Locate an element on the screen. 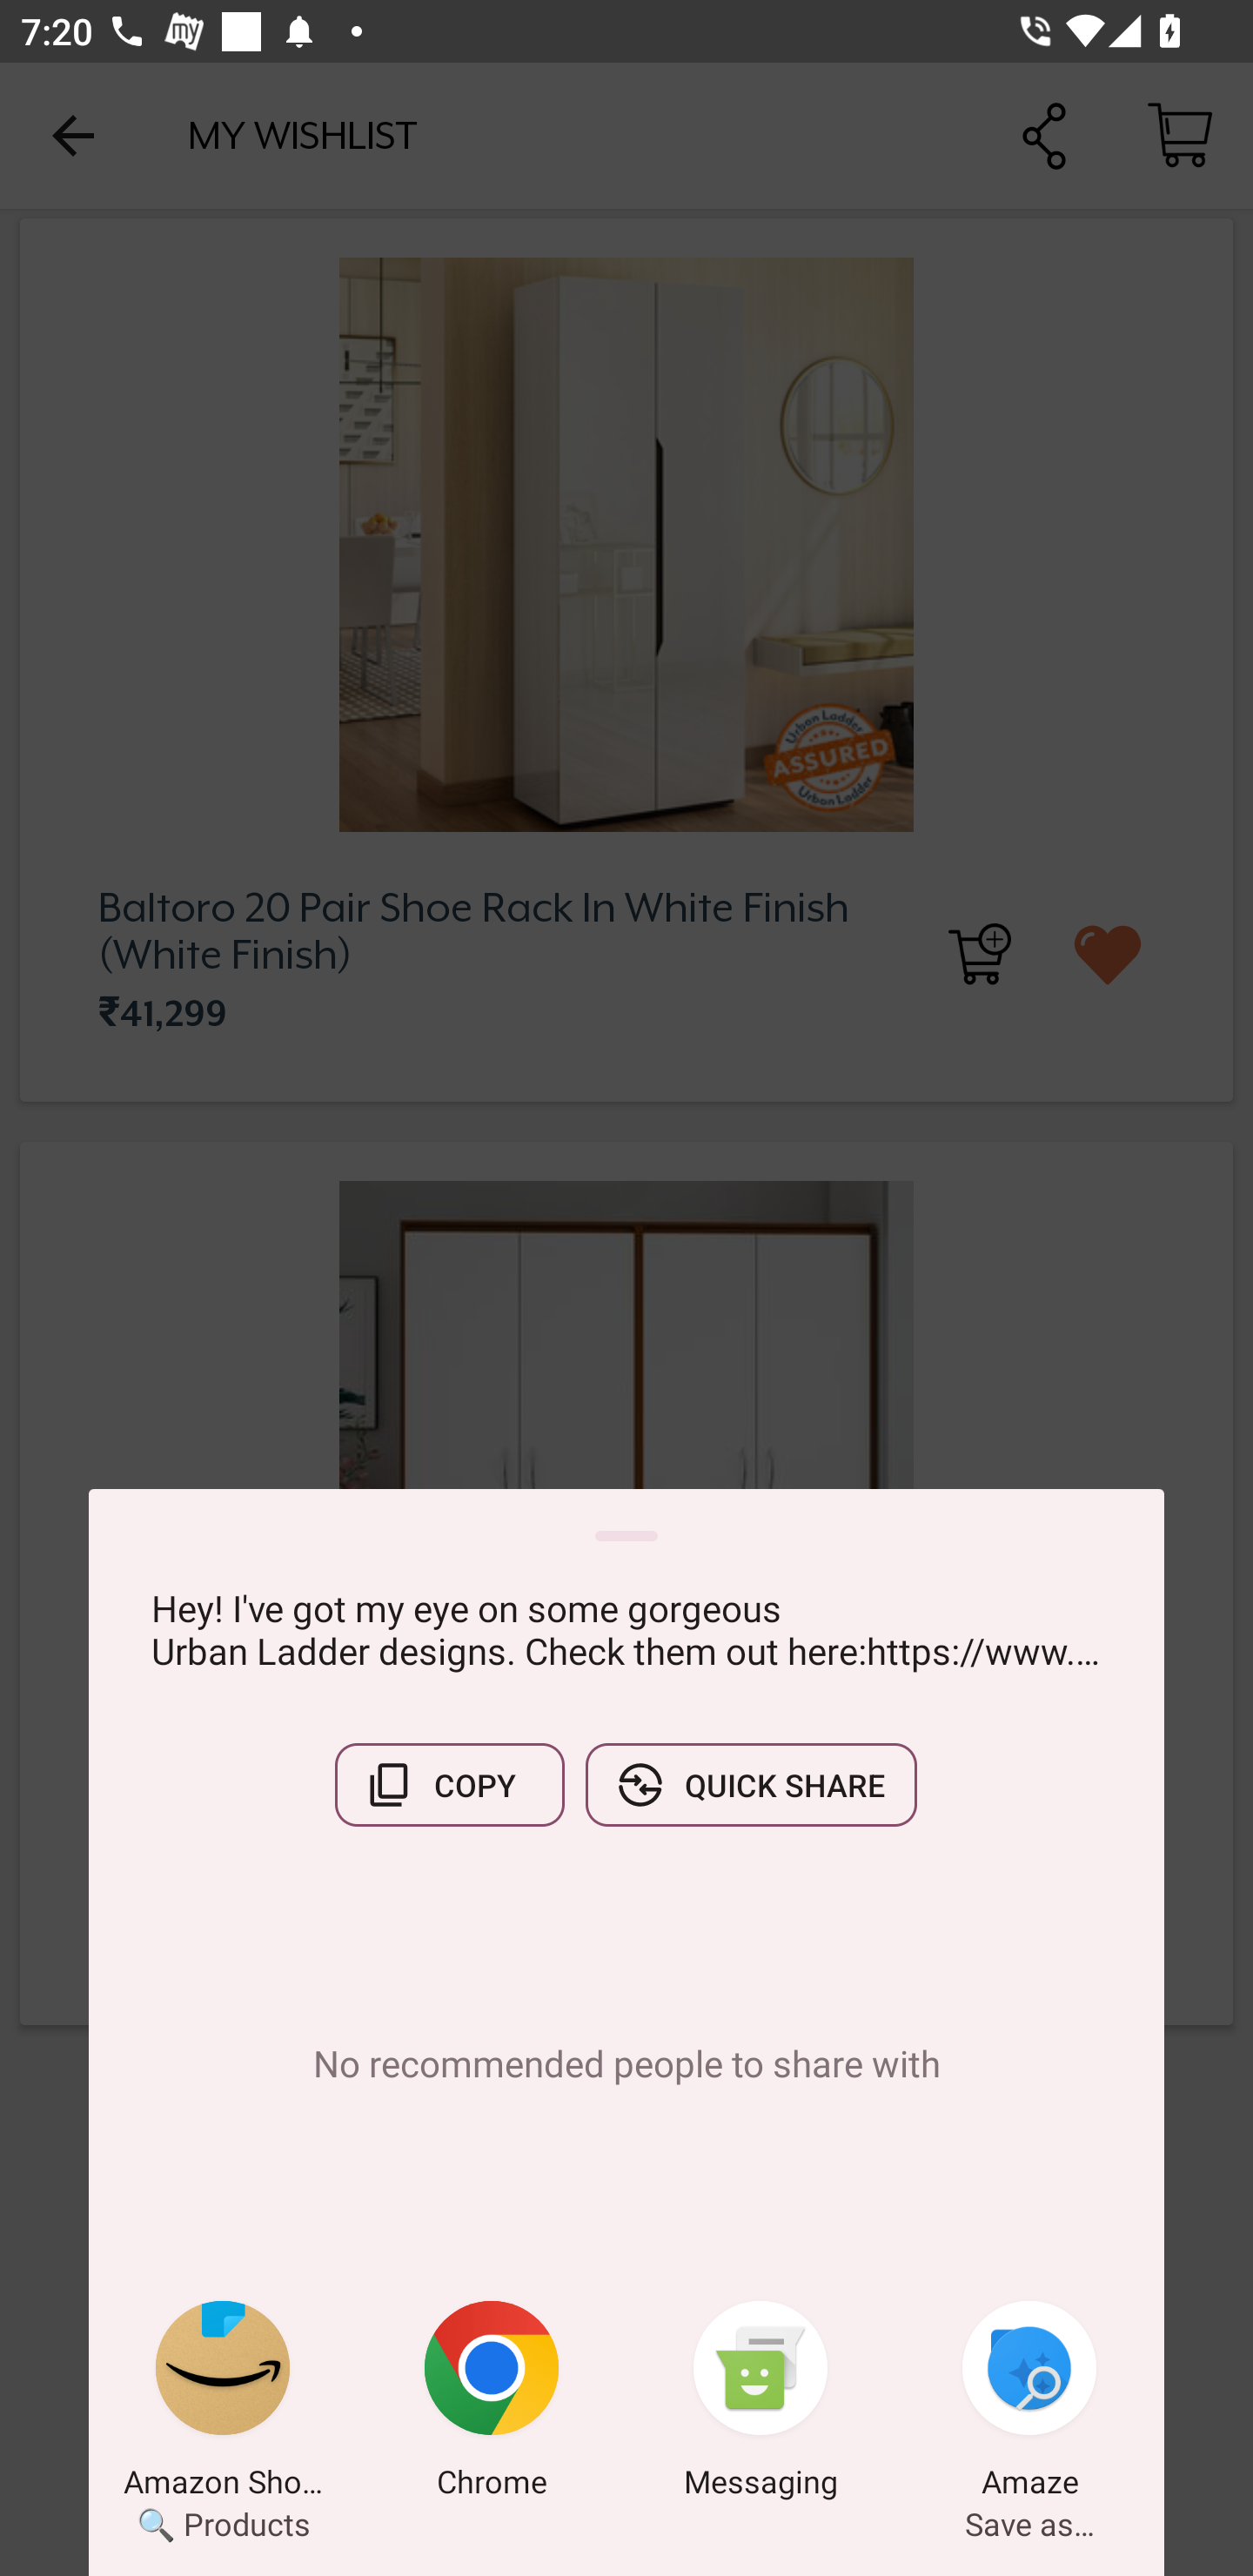 This screenshot has width=1253, height=2576. COPY is located at coordinates (449, 1785).